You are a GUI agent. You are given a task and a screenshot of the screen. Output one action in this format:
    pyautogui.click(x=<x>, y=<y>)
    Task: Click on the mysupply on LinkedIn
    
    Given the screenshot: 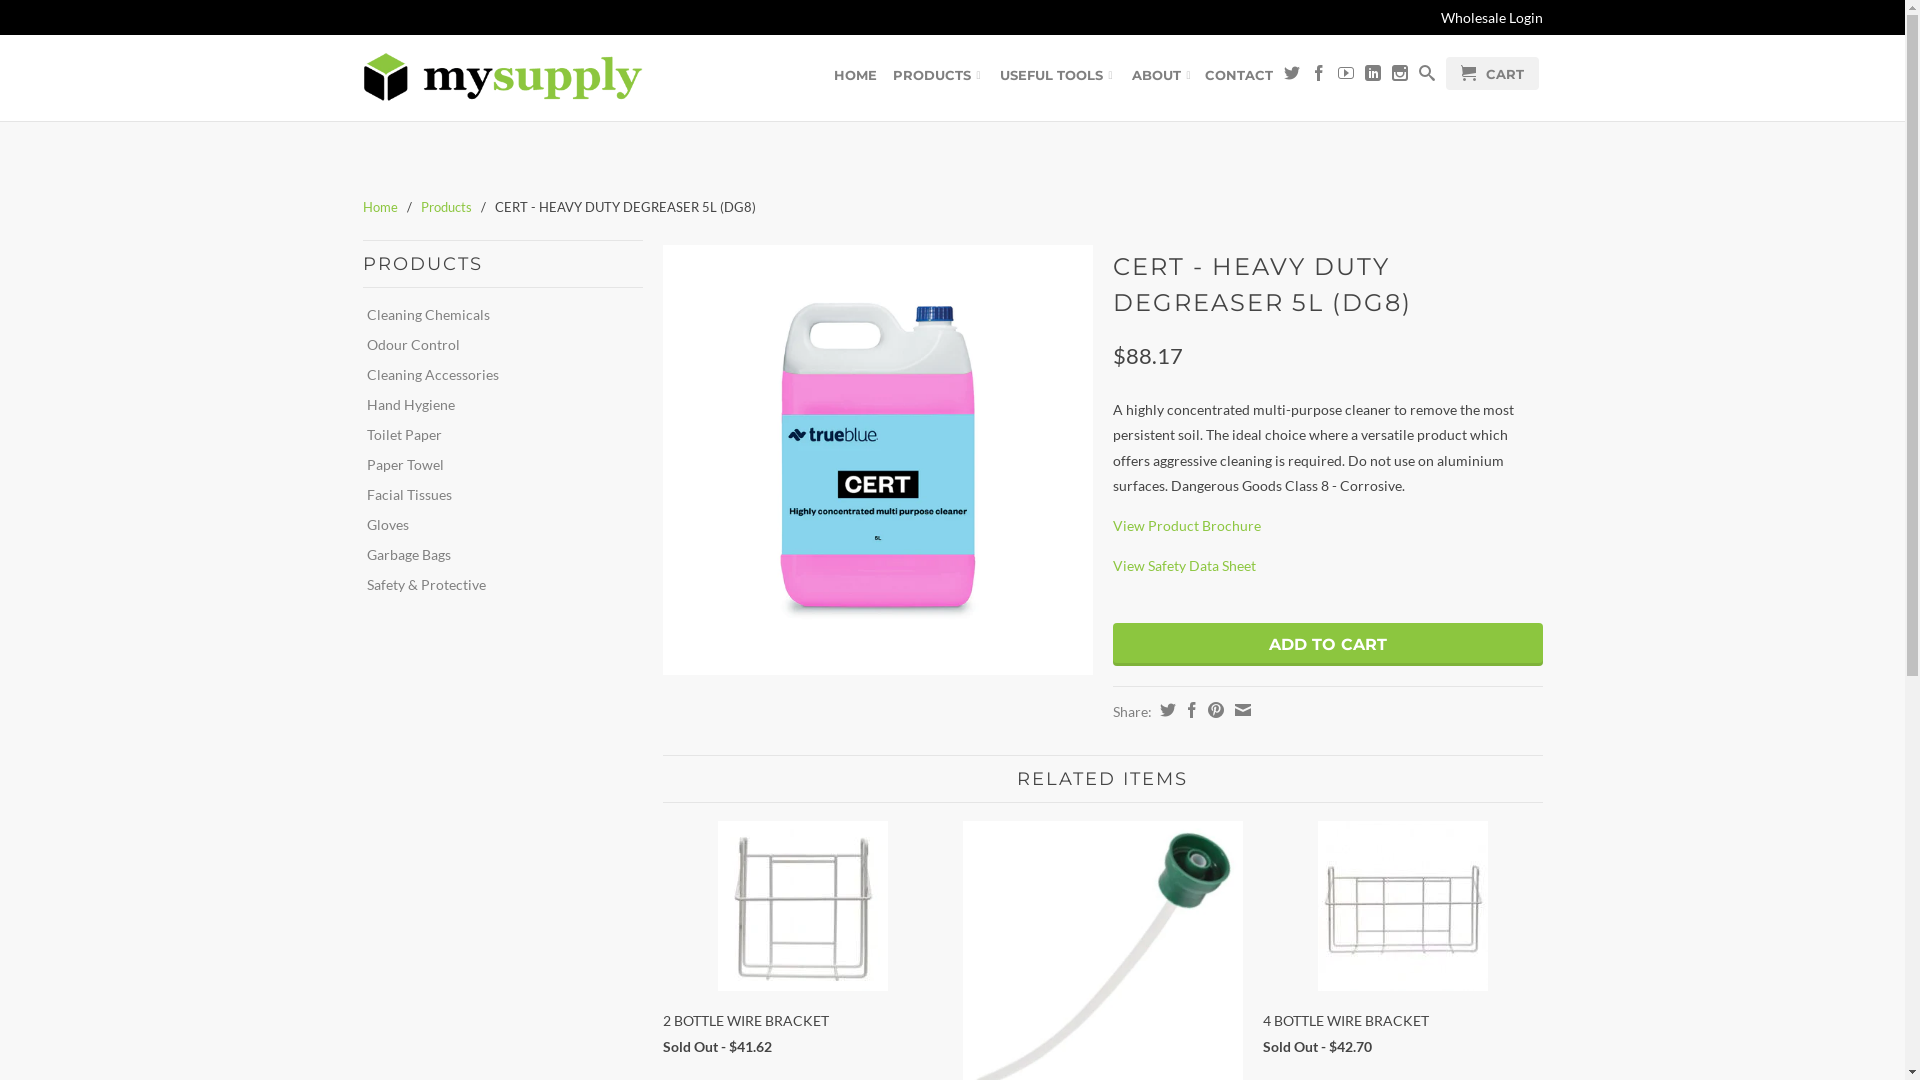 What is the action you would take?
    pyautogui.click(x=1372, y=77)
    